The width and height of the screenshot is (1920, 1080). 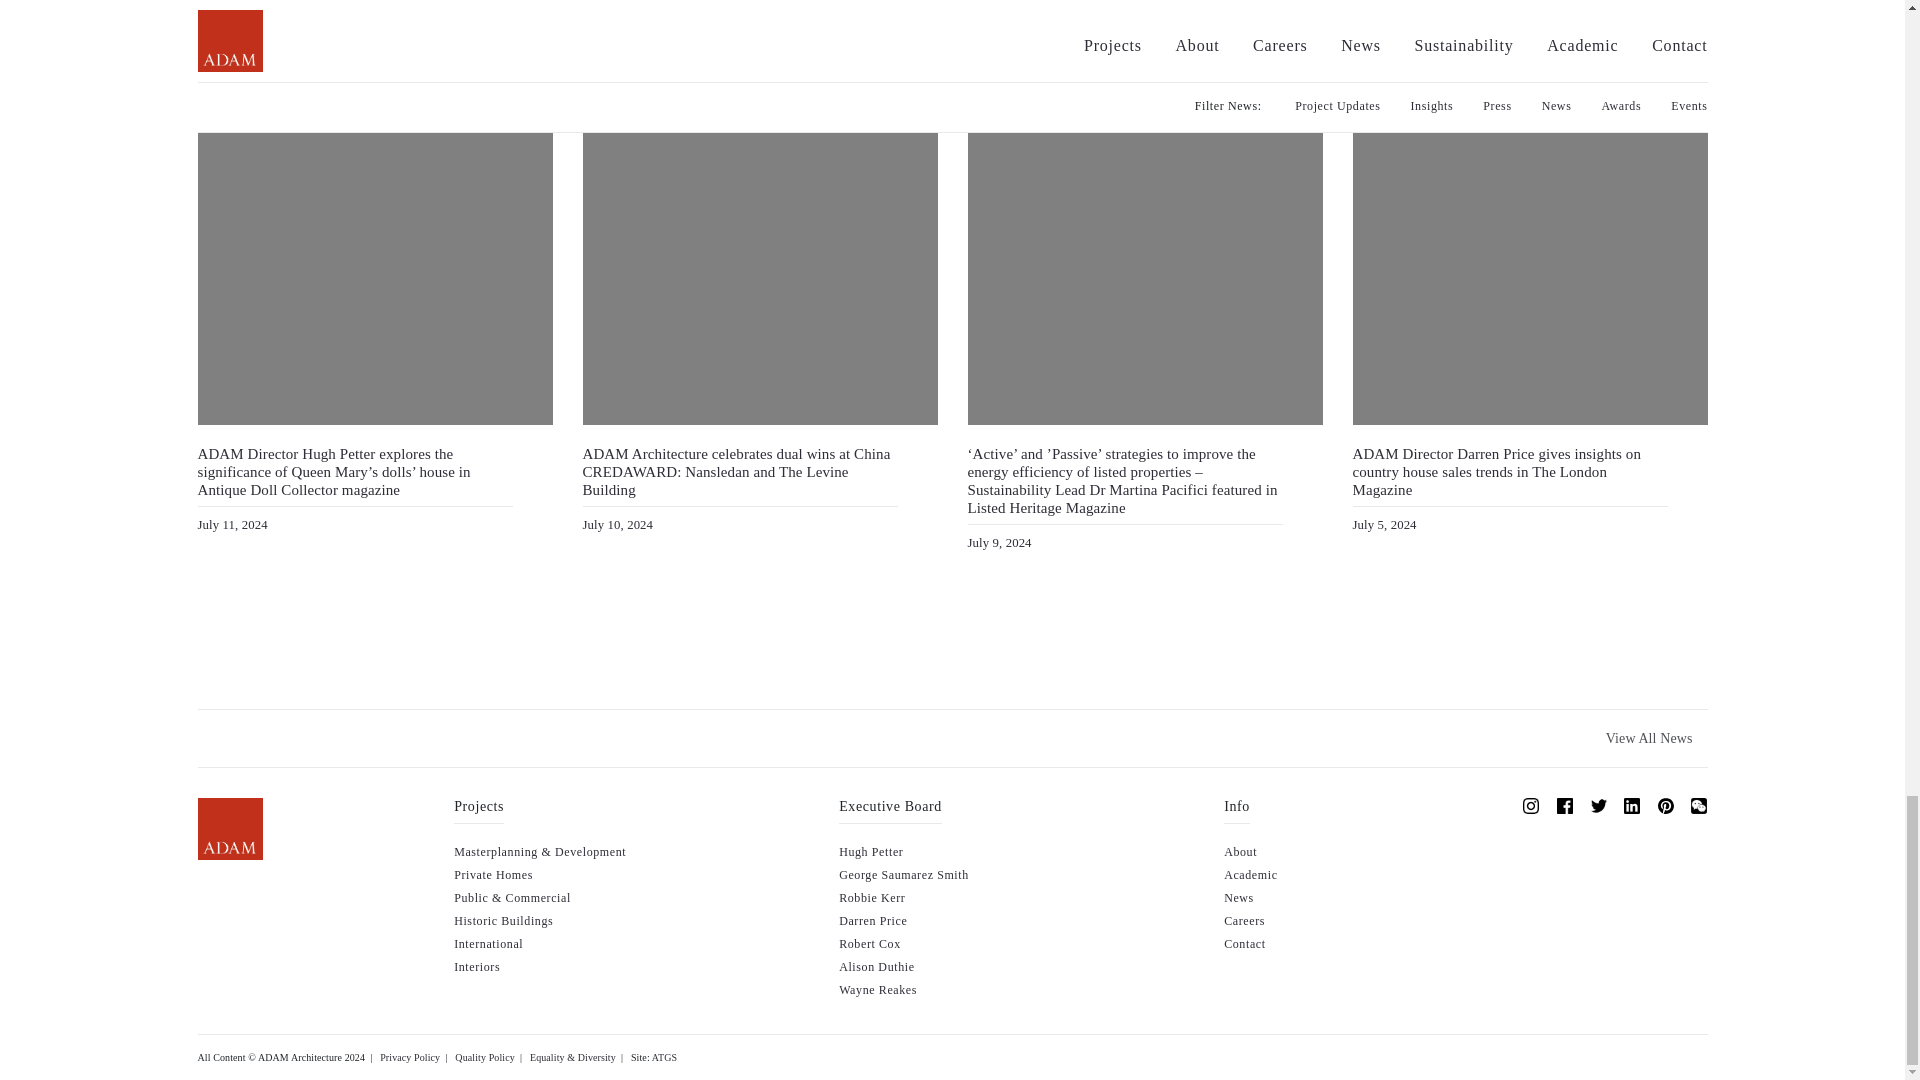 I want to click on Hugh Petter, so click(x=870, y=851).